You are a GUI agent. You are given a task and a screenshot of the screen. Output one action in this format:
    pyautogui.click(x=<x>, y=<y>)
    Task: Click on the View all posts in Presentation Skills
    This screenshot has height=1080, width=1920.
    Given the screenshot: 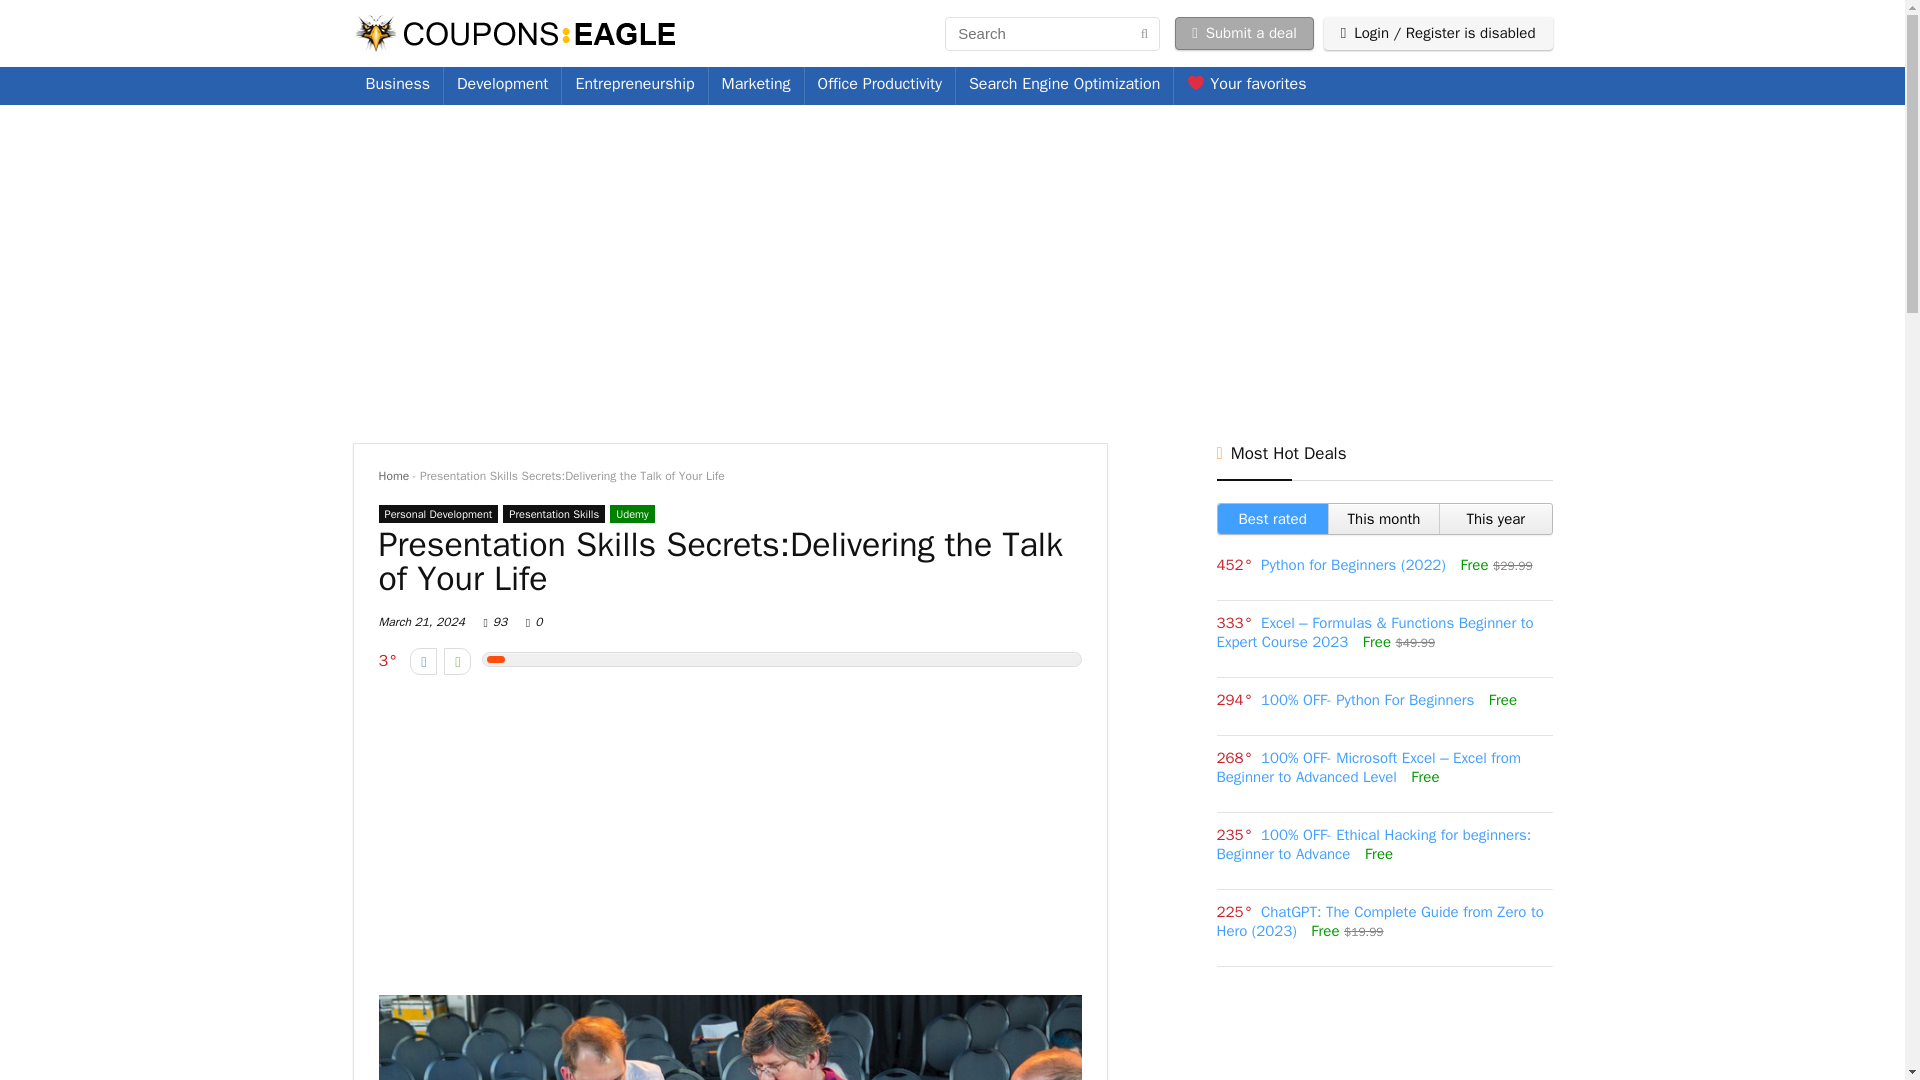 What is the action you would take?
    pyautogui.click(x=554, y=514)
    